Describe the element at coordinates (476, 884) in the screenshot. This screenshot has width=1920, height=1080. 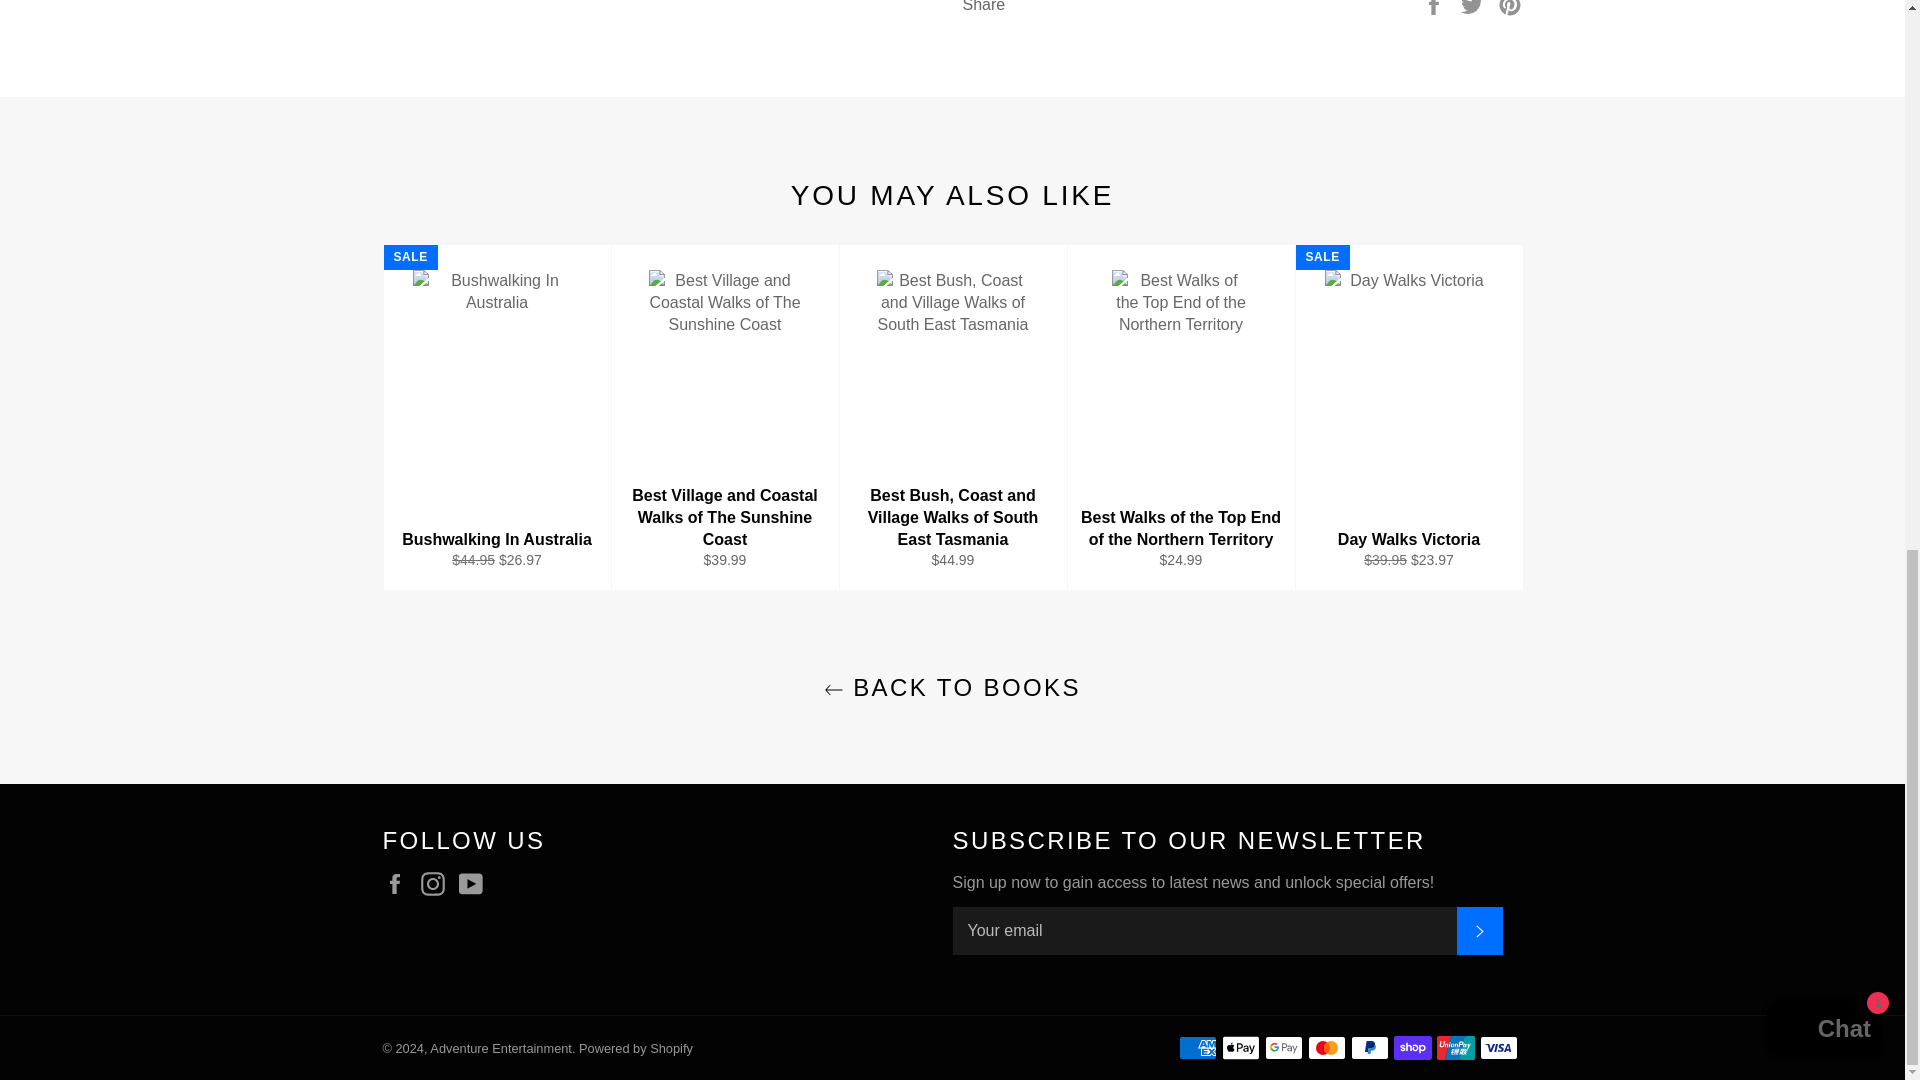
I see `Adventure Entertainment on YouTube` at that location.